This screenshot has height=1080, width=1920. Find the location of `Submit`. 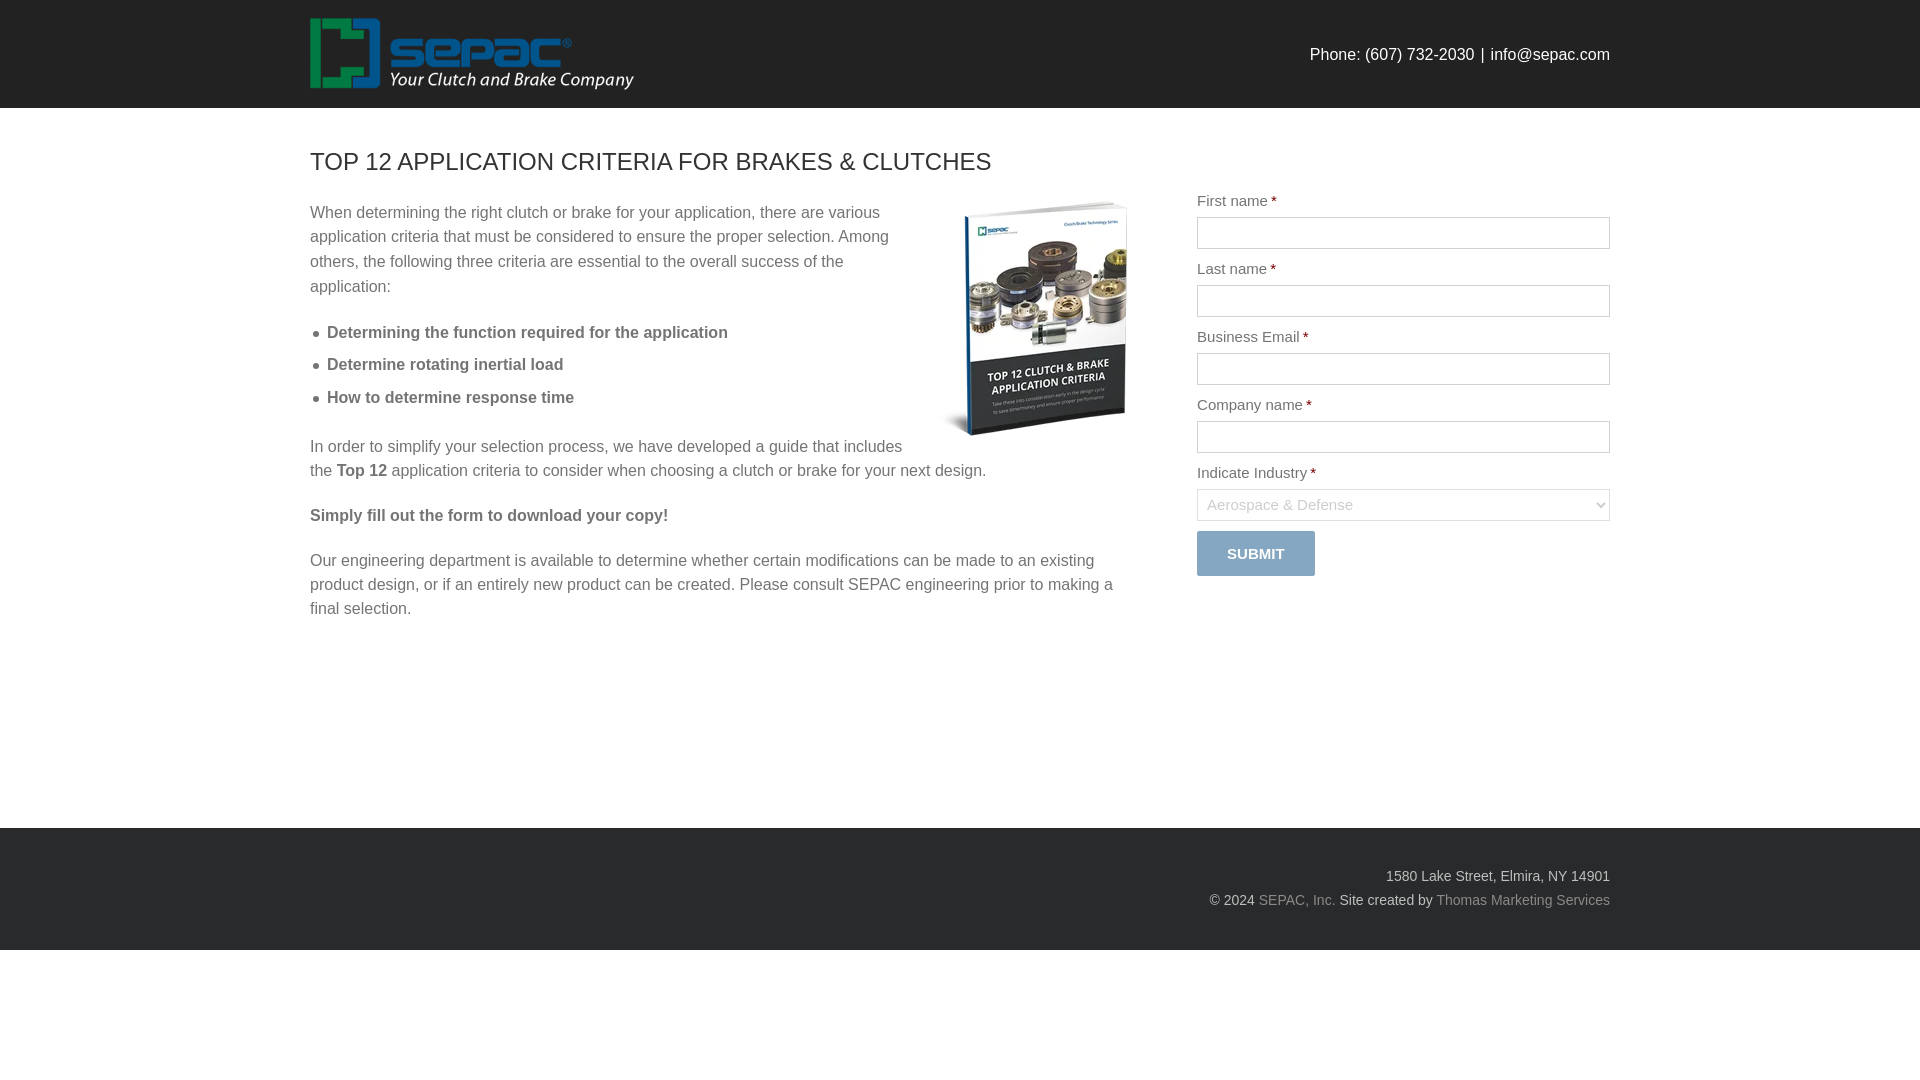

Submit is located at coordinates (1254, 553).